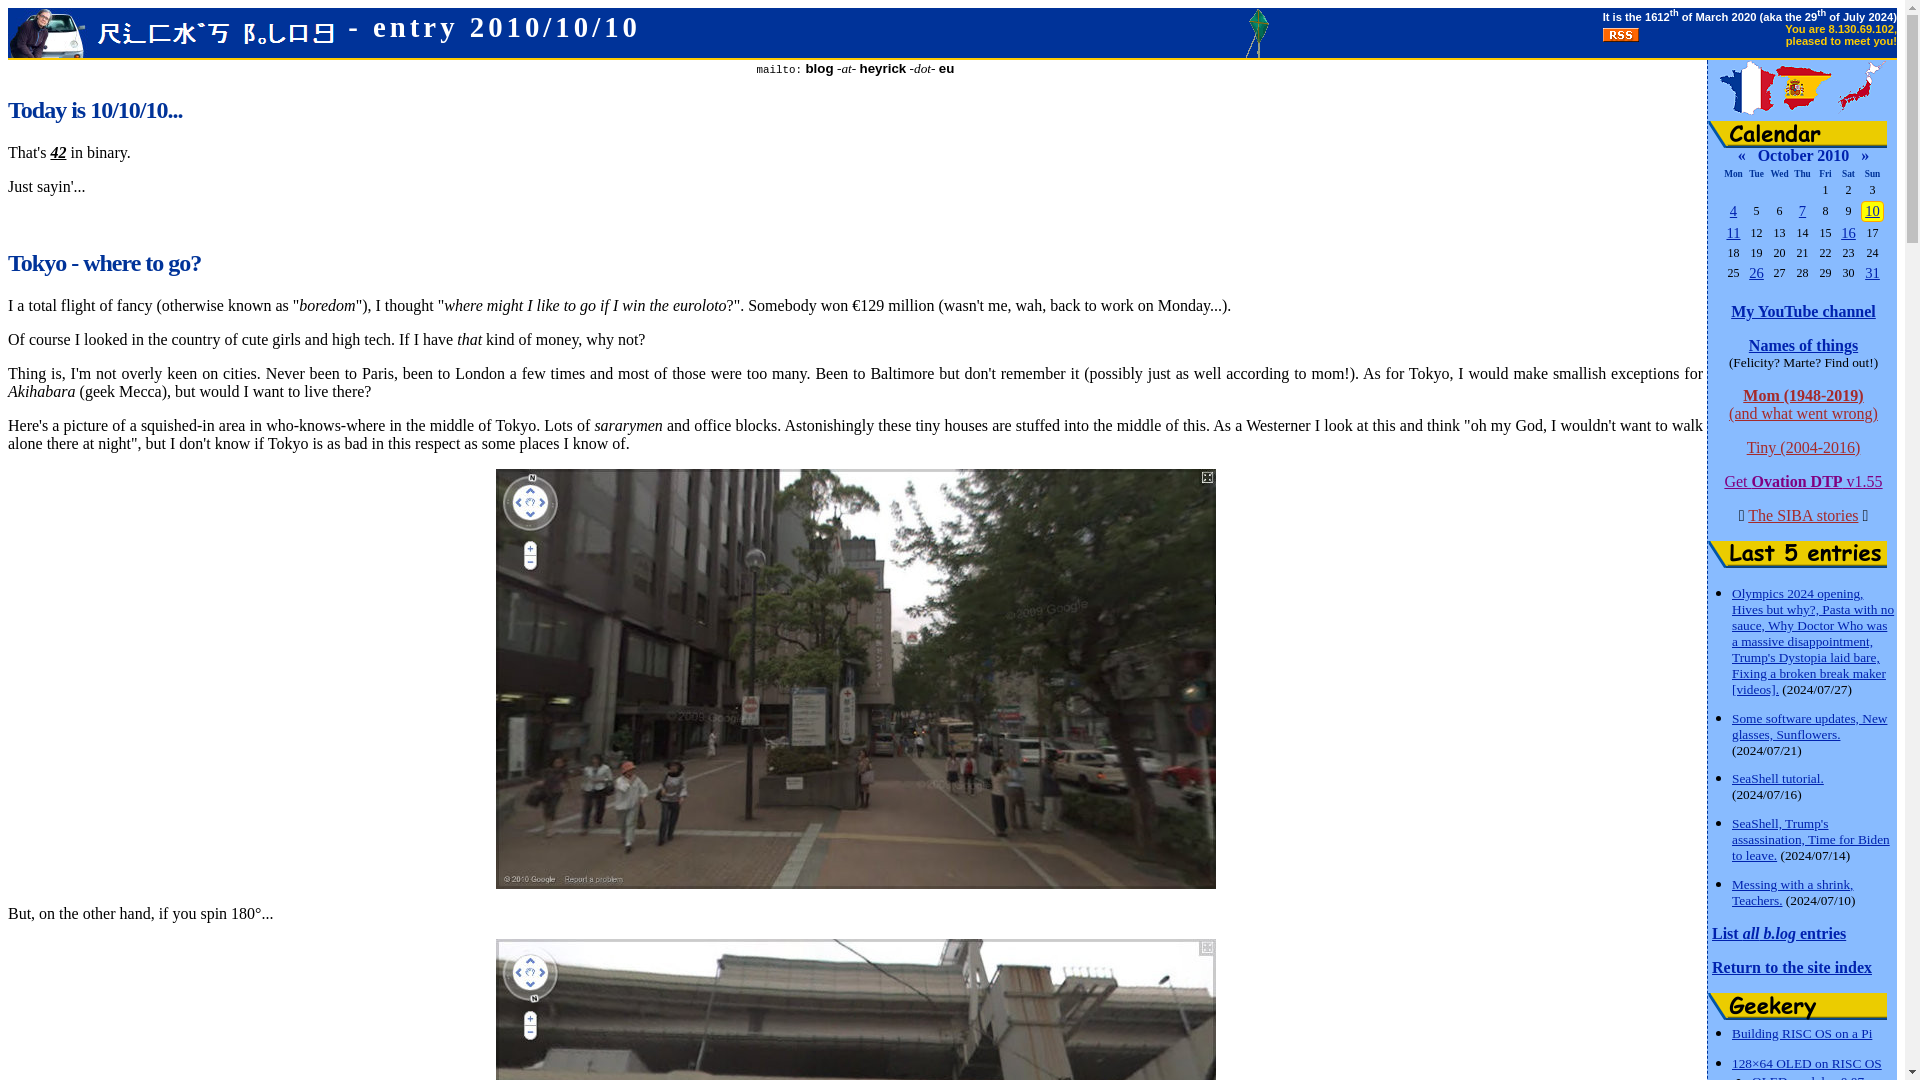 The width and height of the screenshot is (1920, 1080). Describe the element at coordinates (1798, 1006) in the screenshot. I see `Geekery` at that location.